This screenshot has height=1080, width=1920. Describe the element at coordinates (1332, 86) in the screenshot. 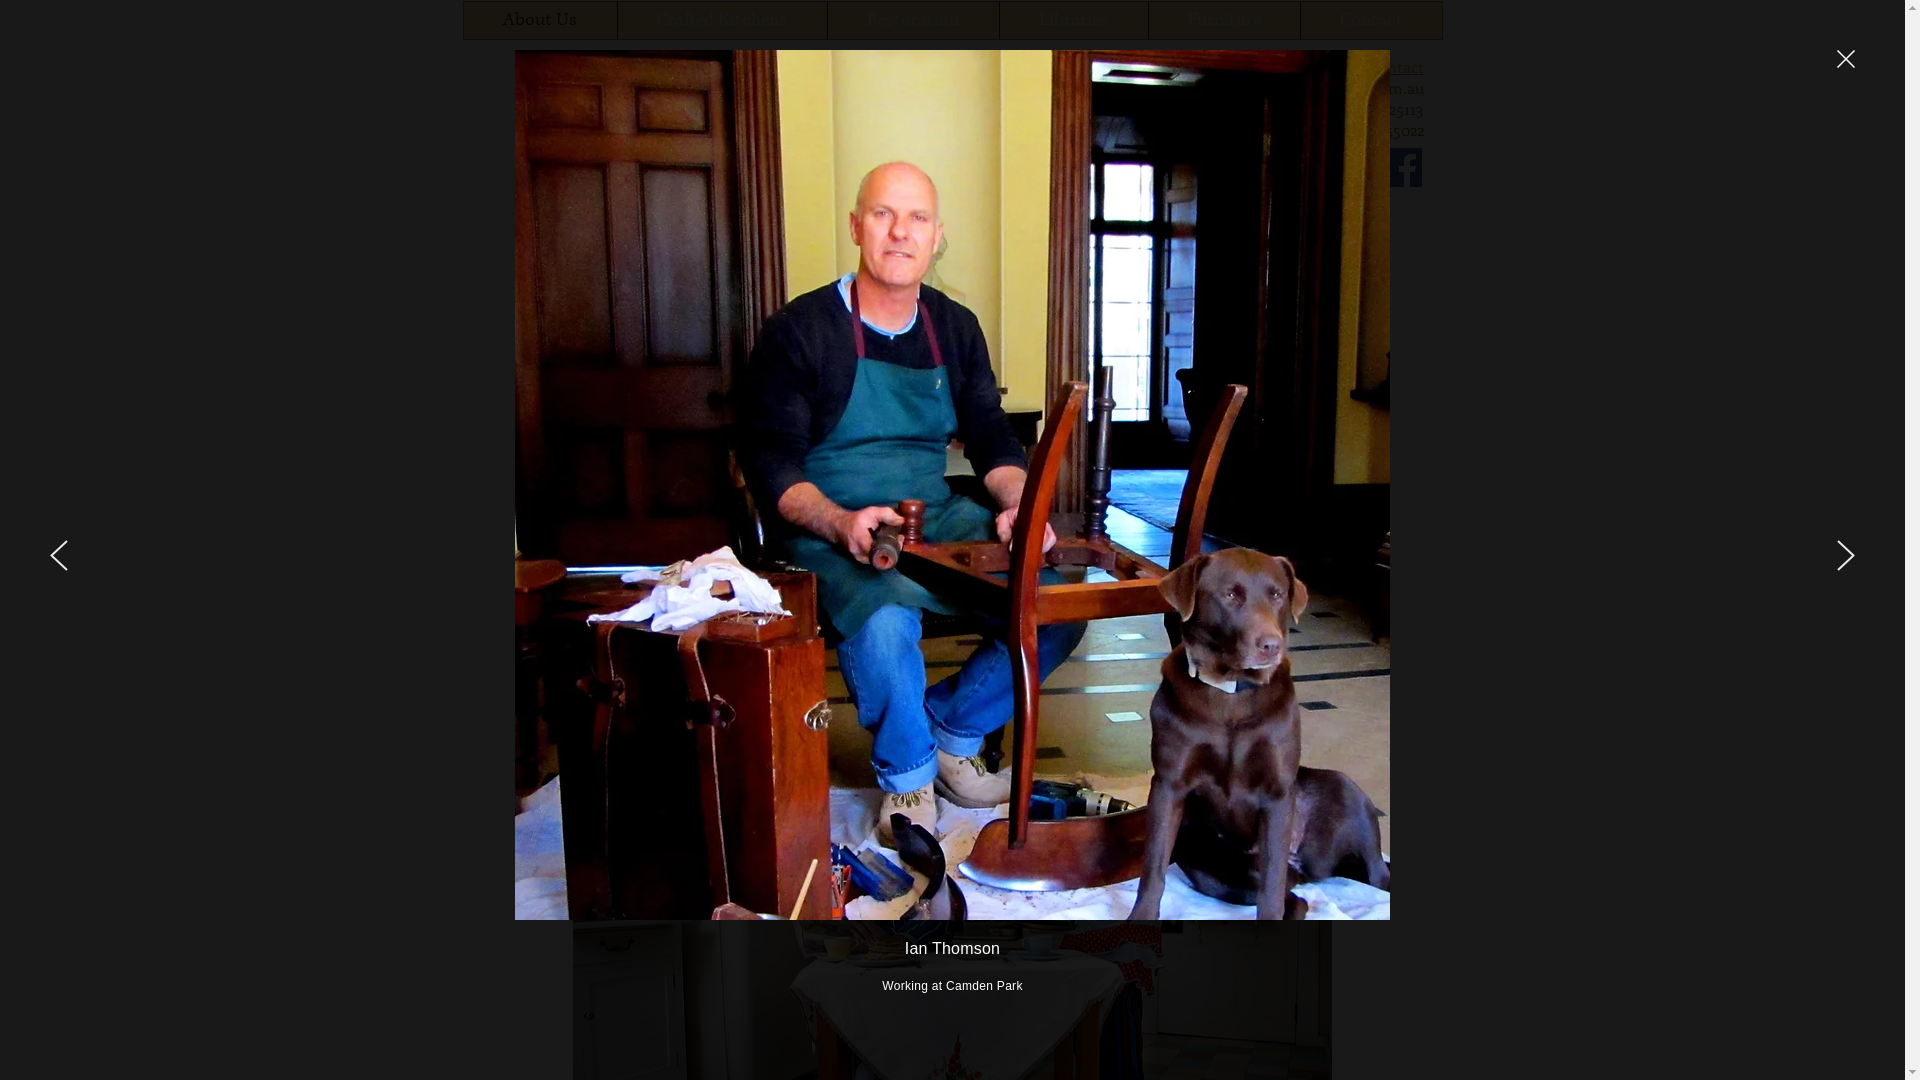

I see `ian@ianthomson.com.au` at that location.